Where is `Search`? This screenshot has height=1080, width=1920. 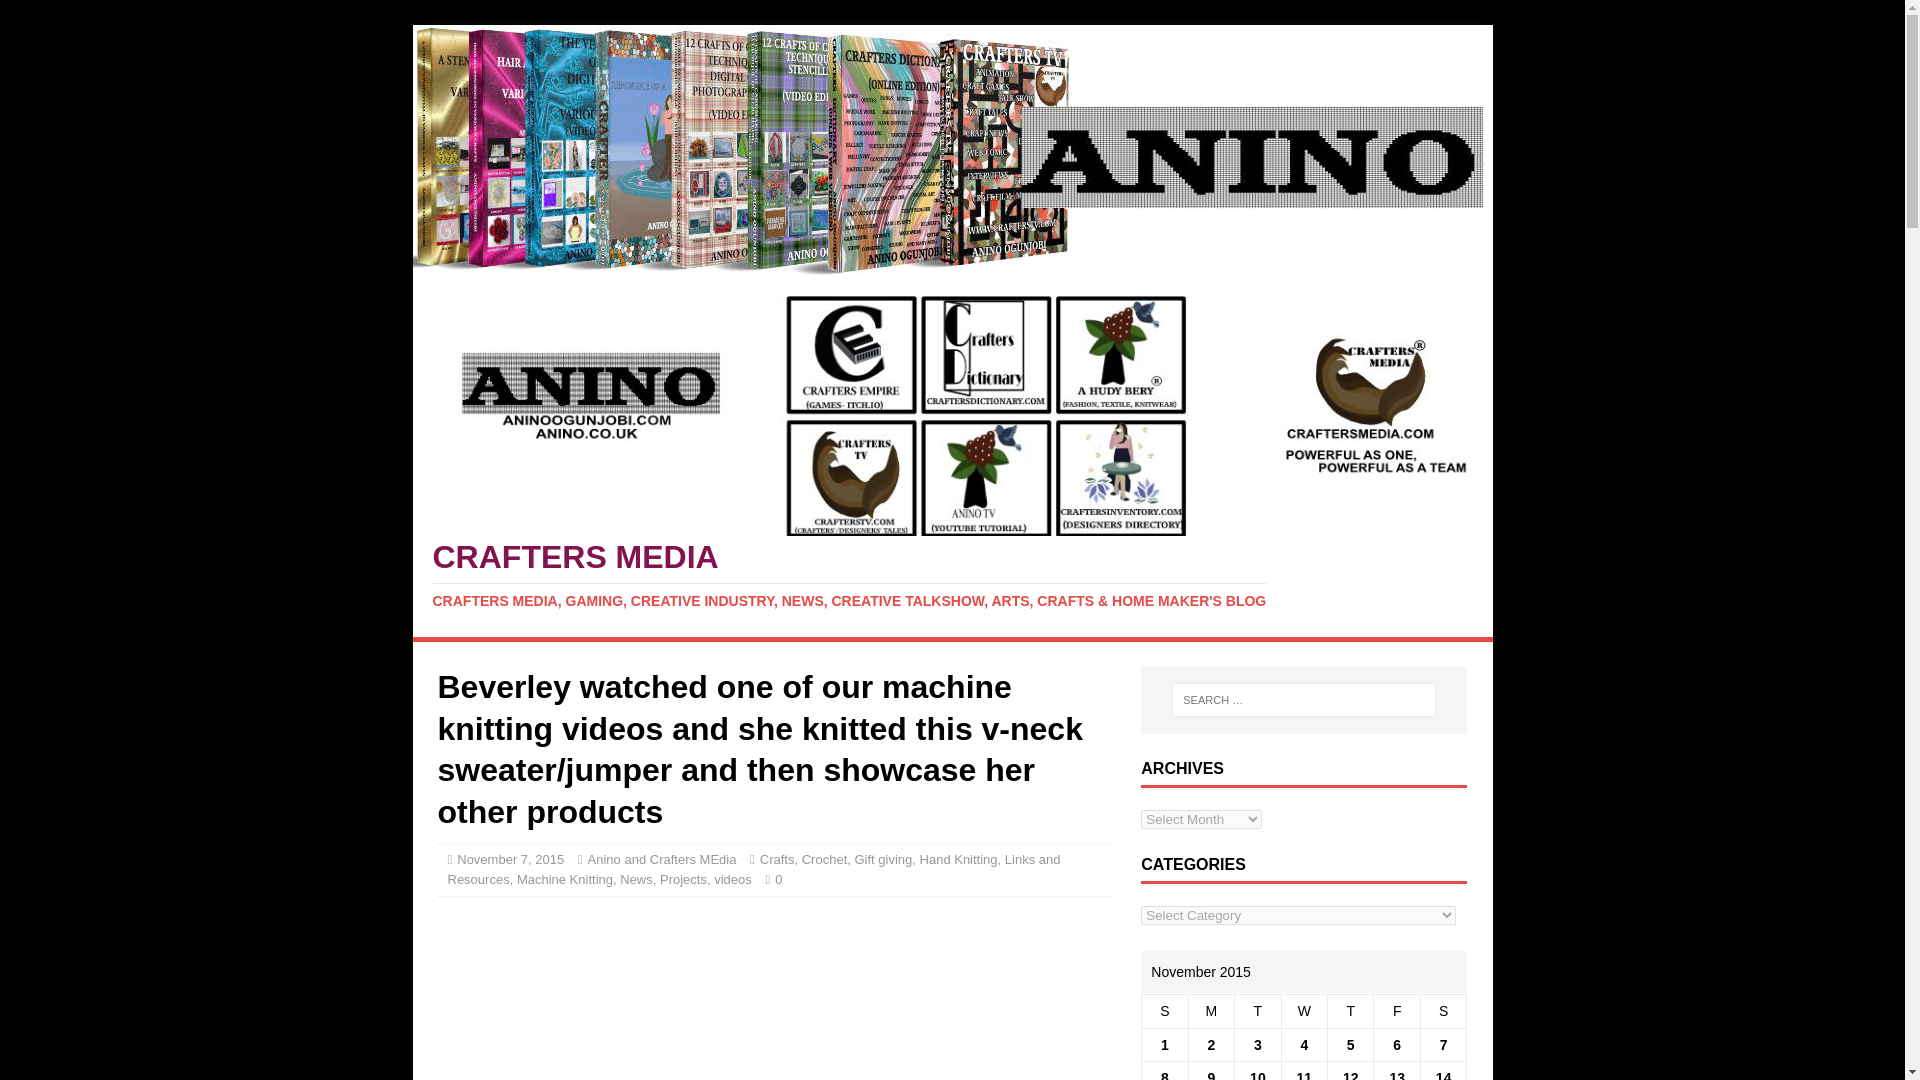 Search is located at coordinates (74, 16).